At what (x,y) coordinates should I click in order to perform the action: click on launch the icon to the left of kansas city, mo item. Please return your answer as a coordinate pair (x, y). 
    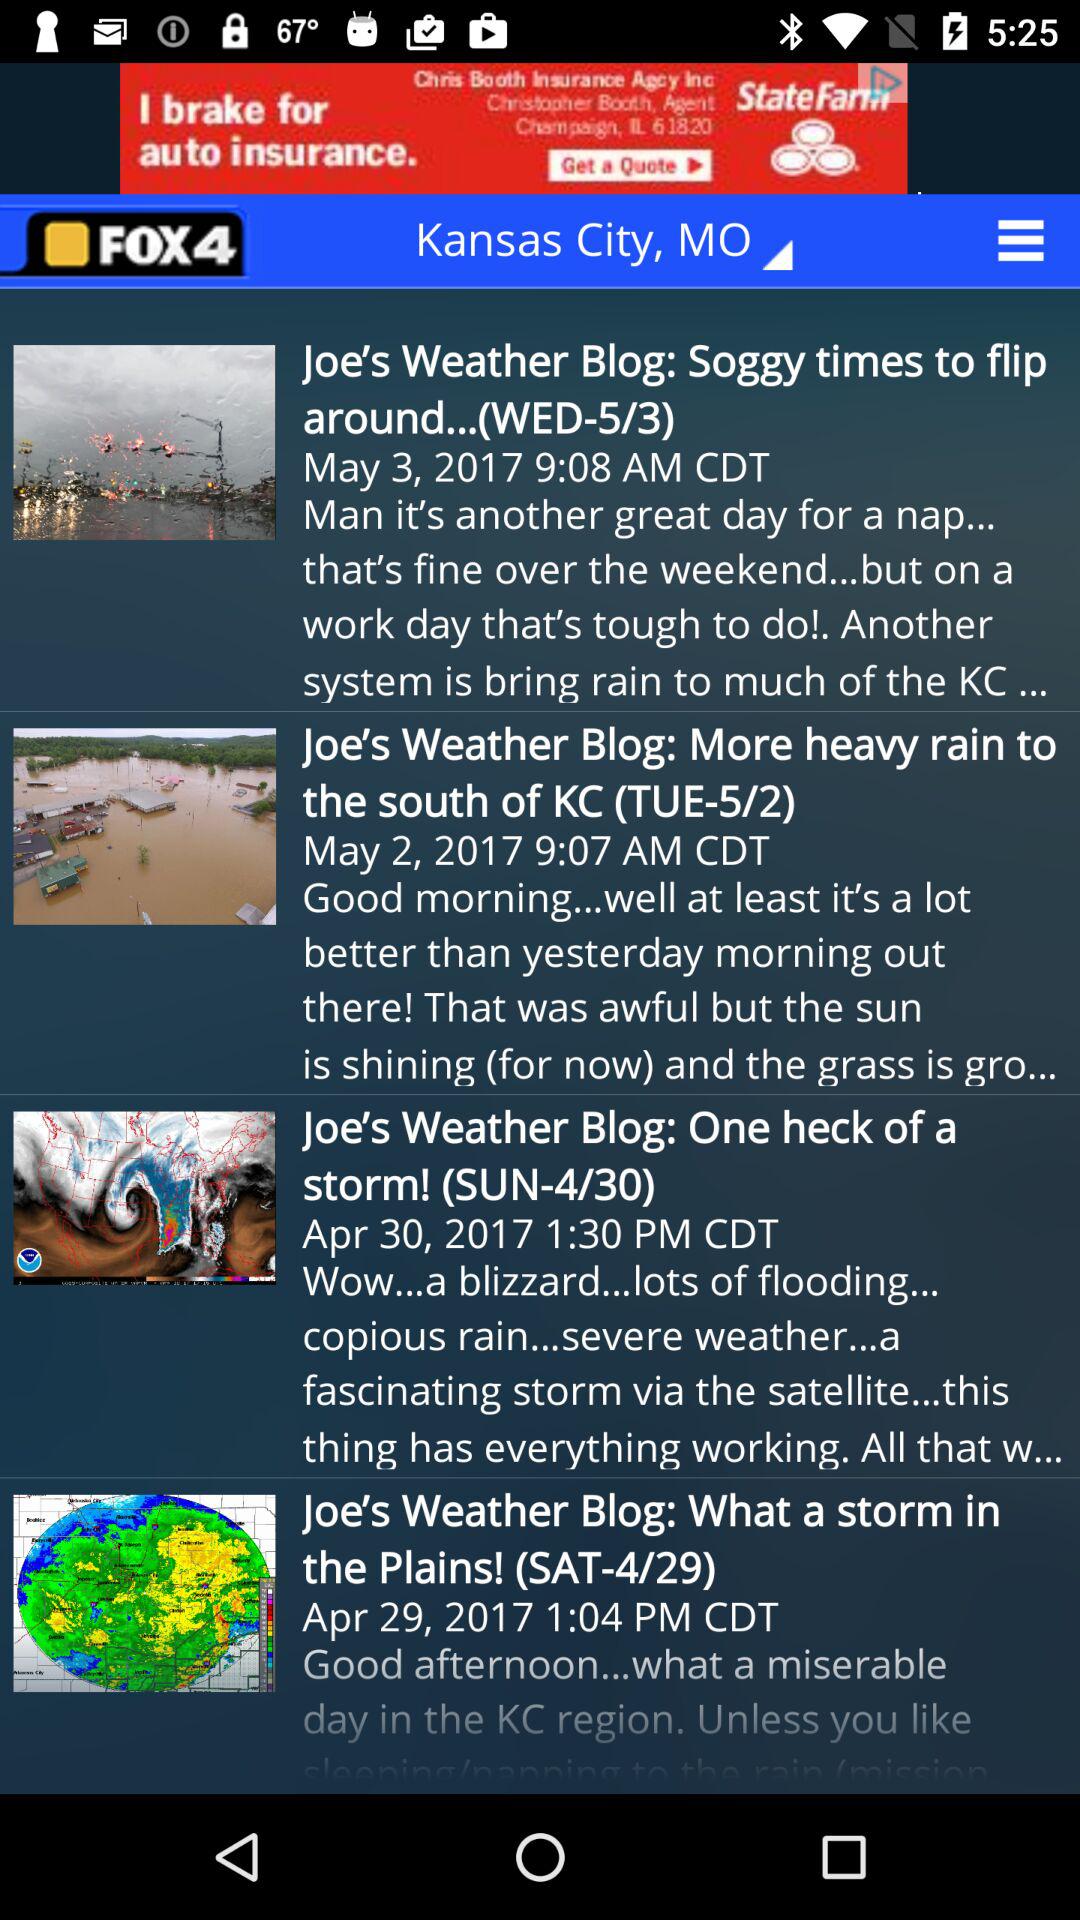
    Looking at the image, I should click on (131, 240).